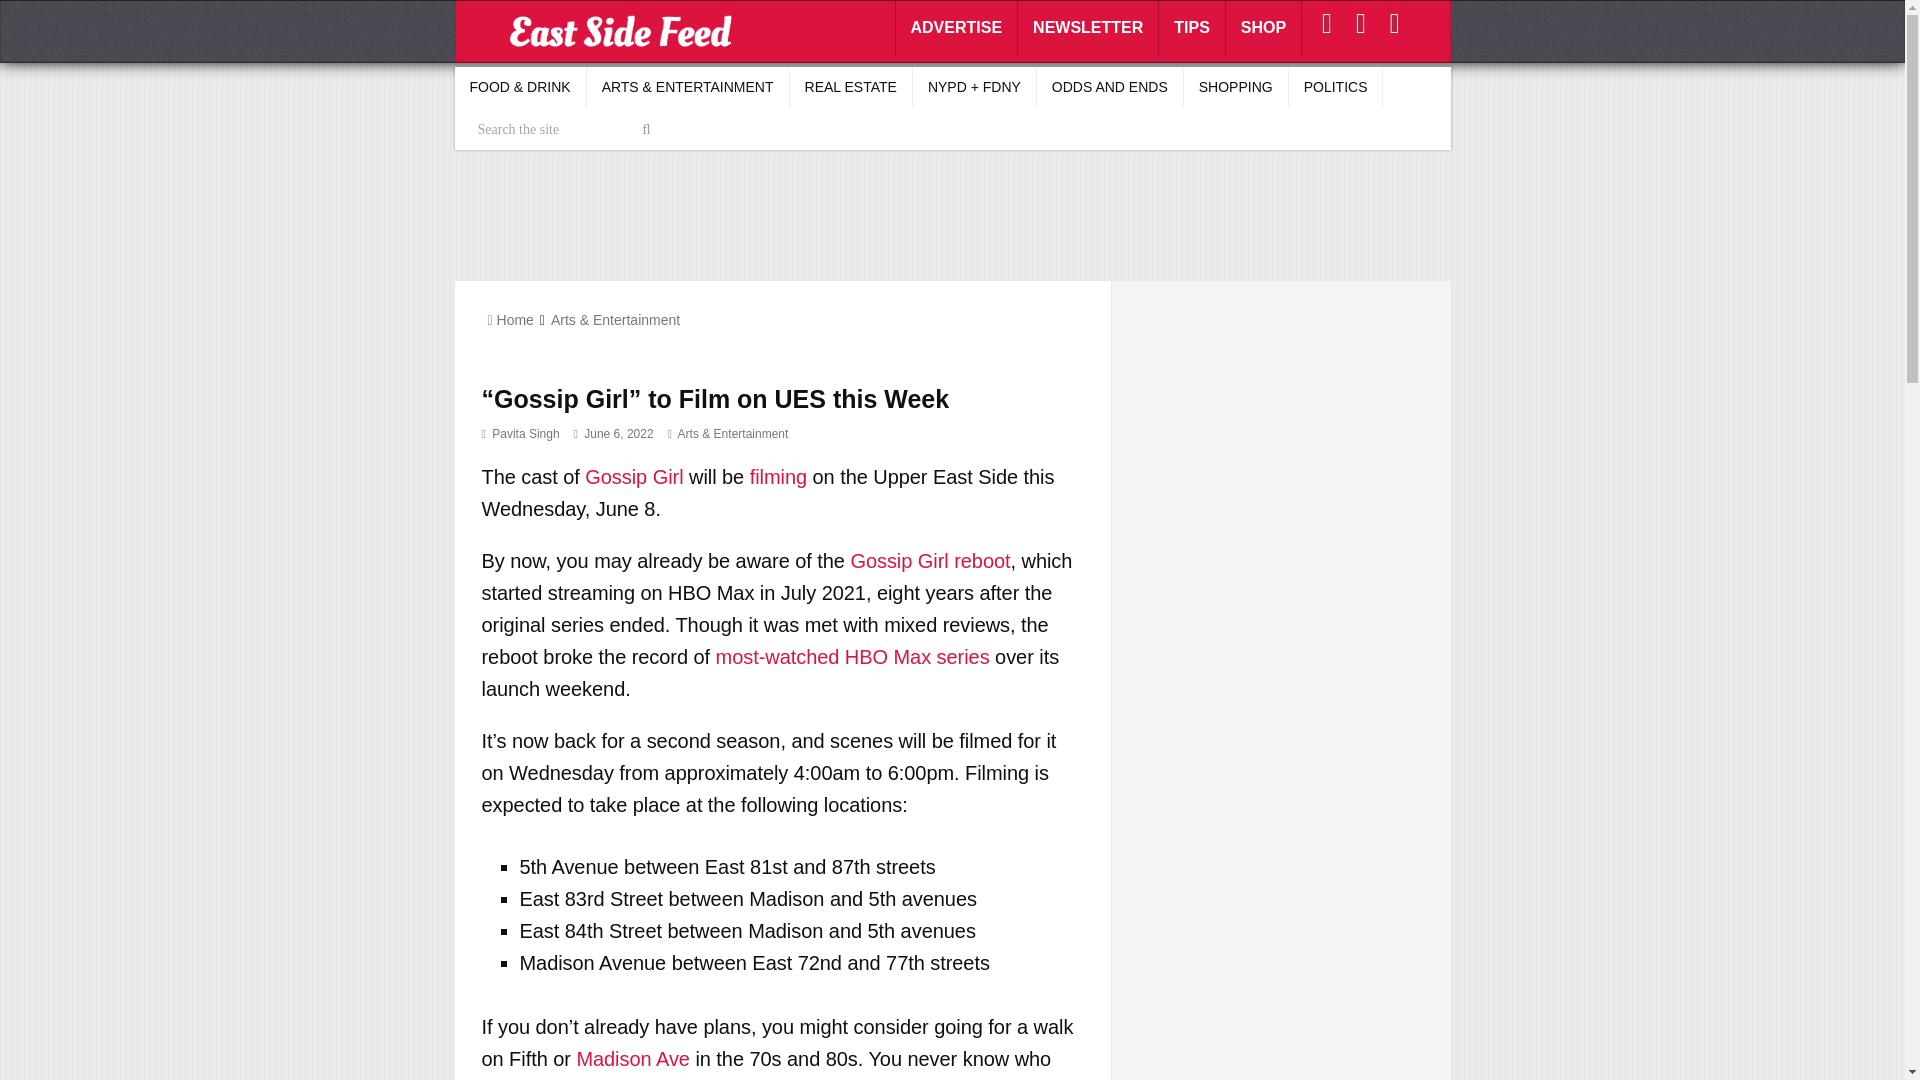 The height and width of the screenshot is (1080, 1920). What do you see at coordinates (1088, 28) in the screenshot?
I see `NEWSLETTER` at bounding box center [1088, 28].